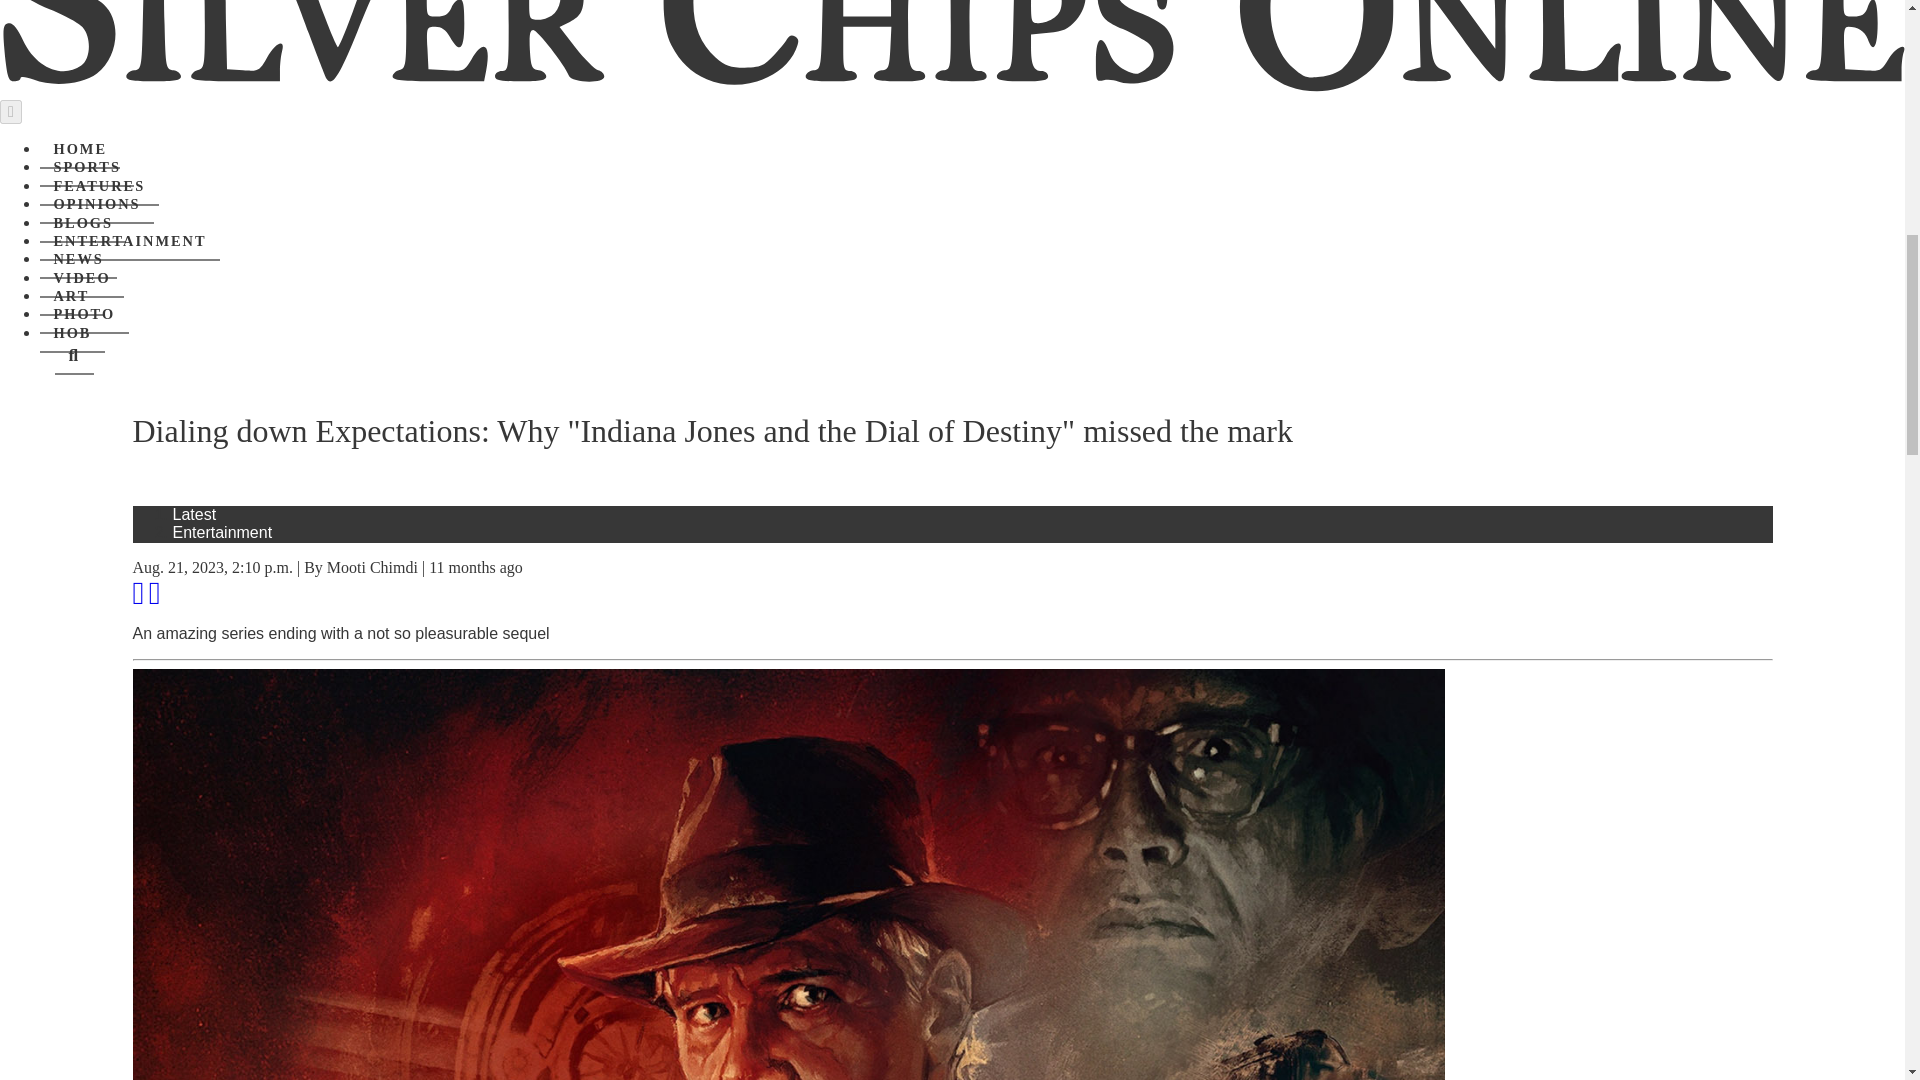  I want to click on Entertainment, so click(222, 532).